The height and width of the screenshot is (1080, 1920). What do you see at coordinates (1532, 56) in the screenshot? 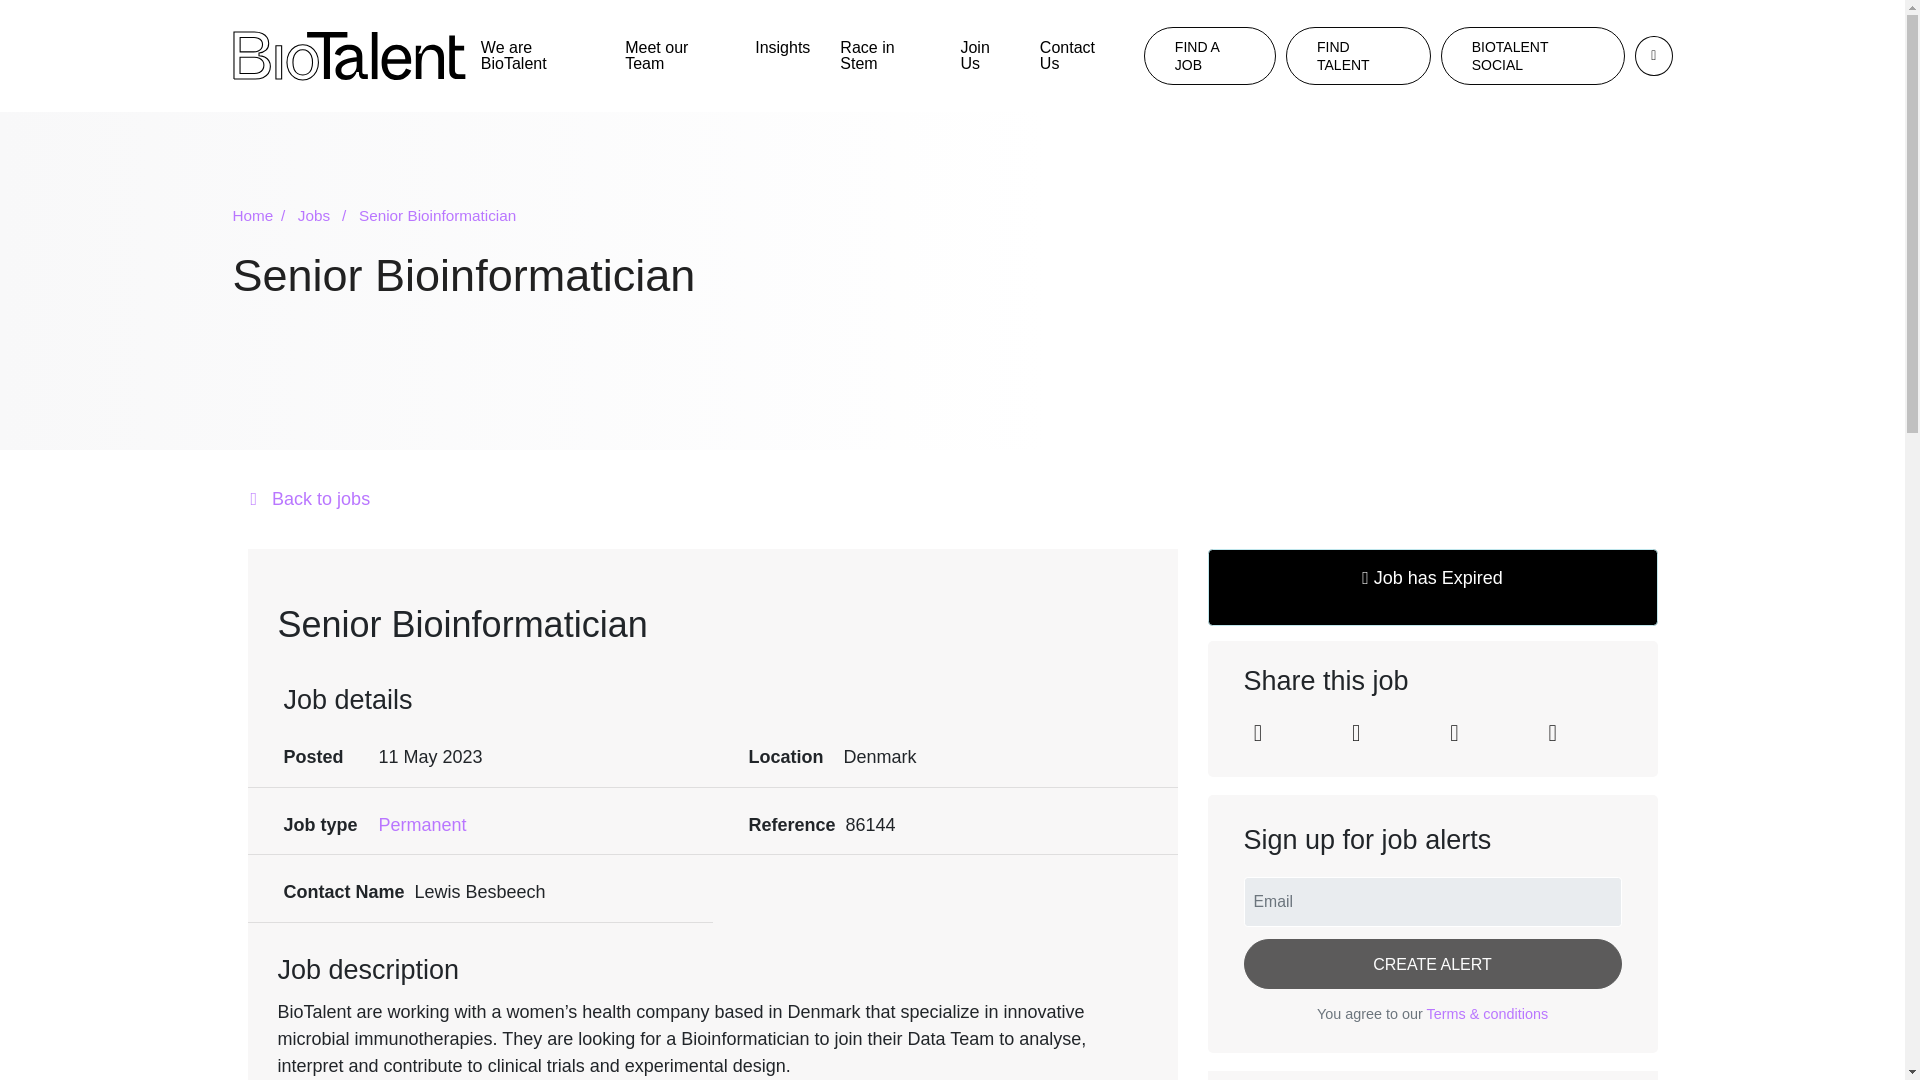
I see `BIOTALENT SOCIAL` at bounding box center [1532, 56].